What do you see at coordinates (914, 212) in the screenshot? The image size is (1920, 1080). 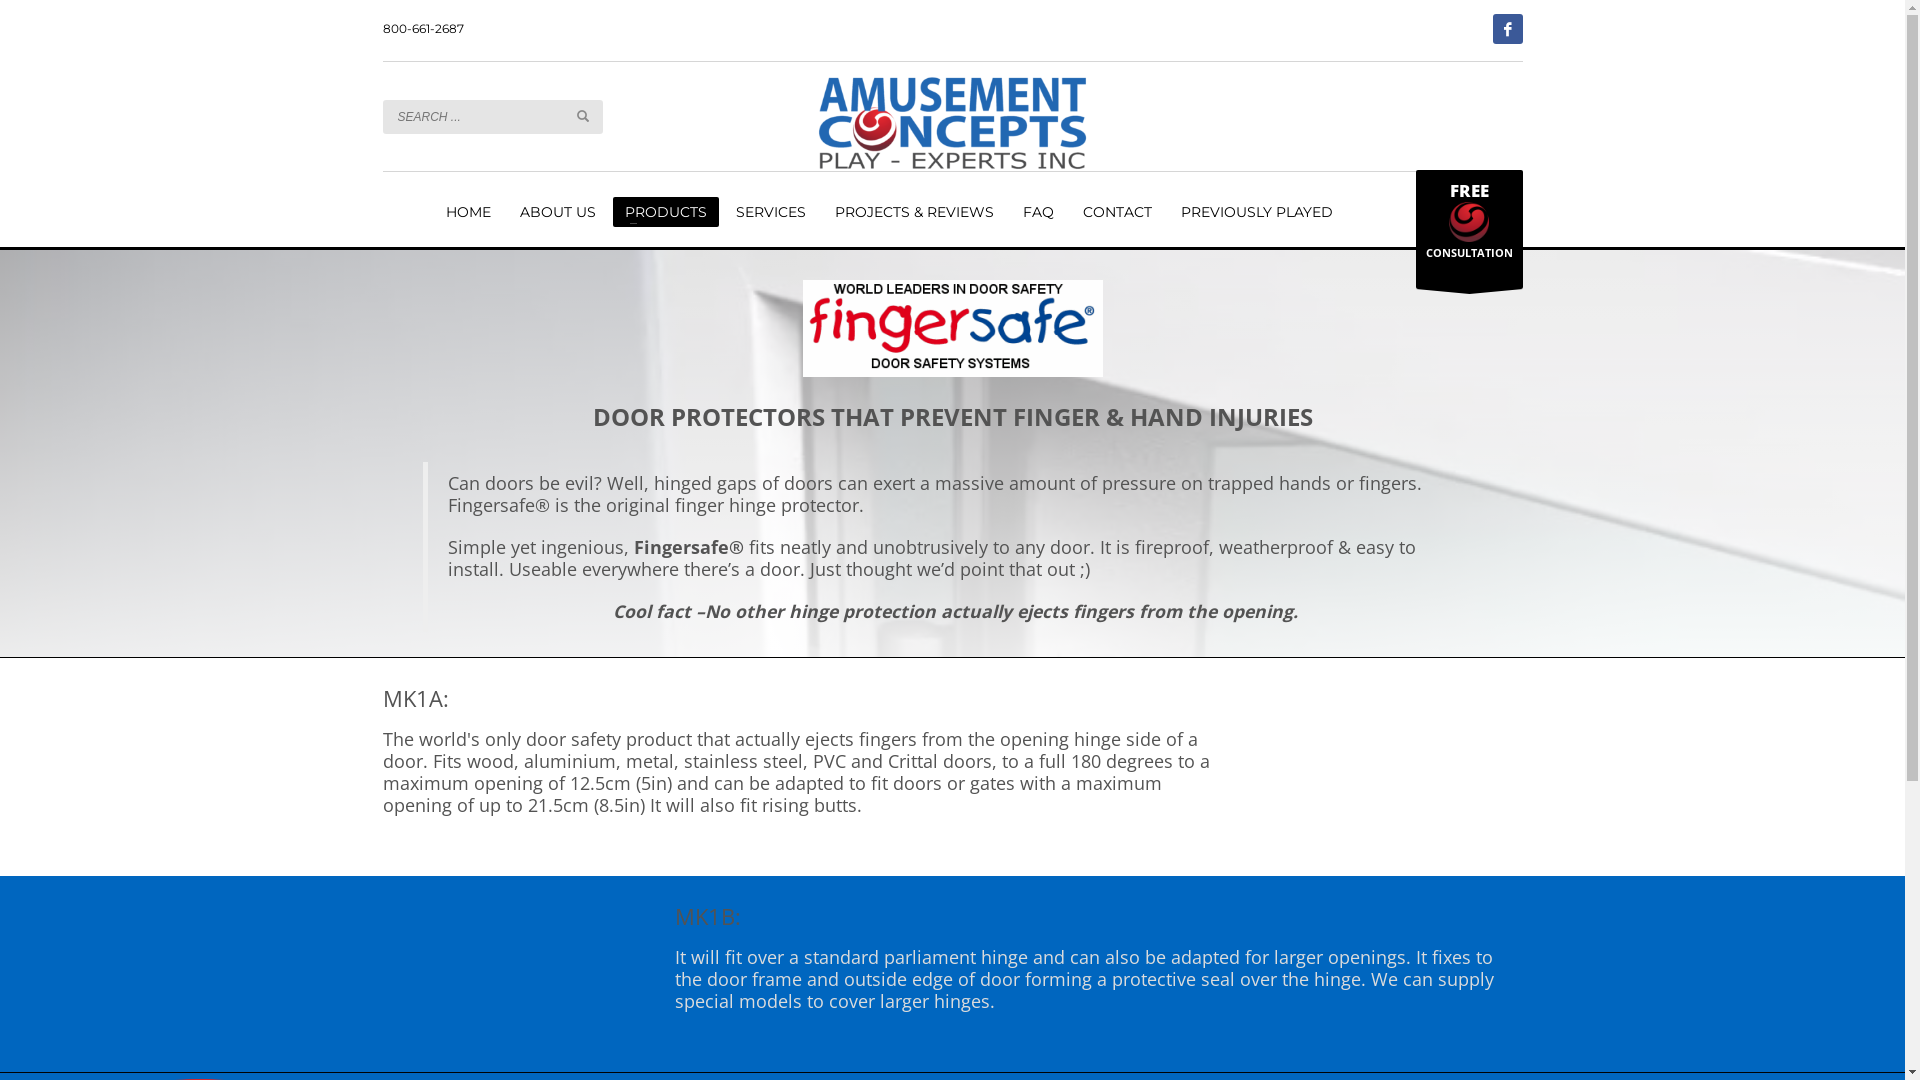 I see `PROJECTS & REVIEWS` at bounding box center [914, 212].